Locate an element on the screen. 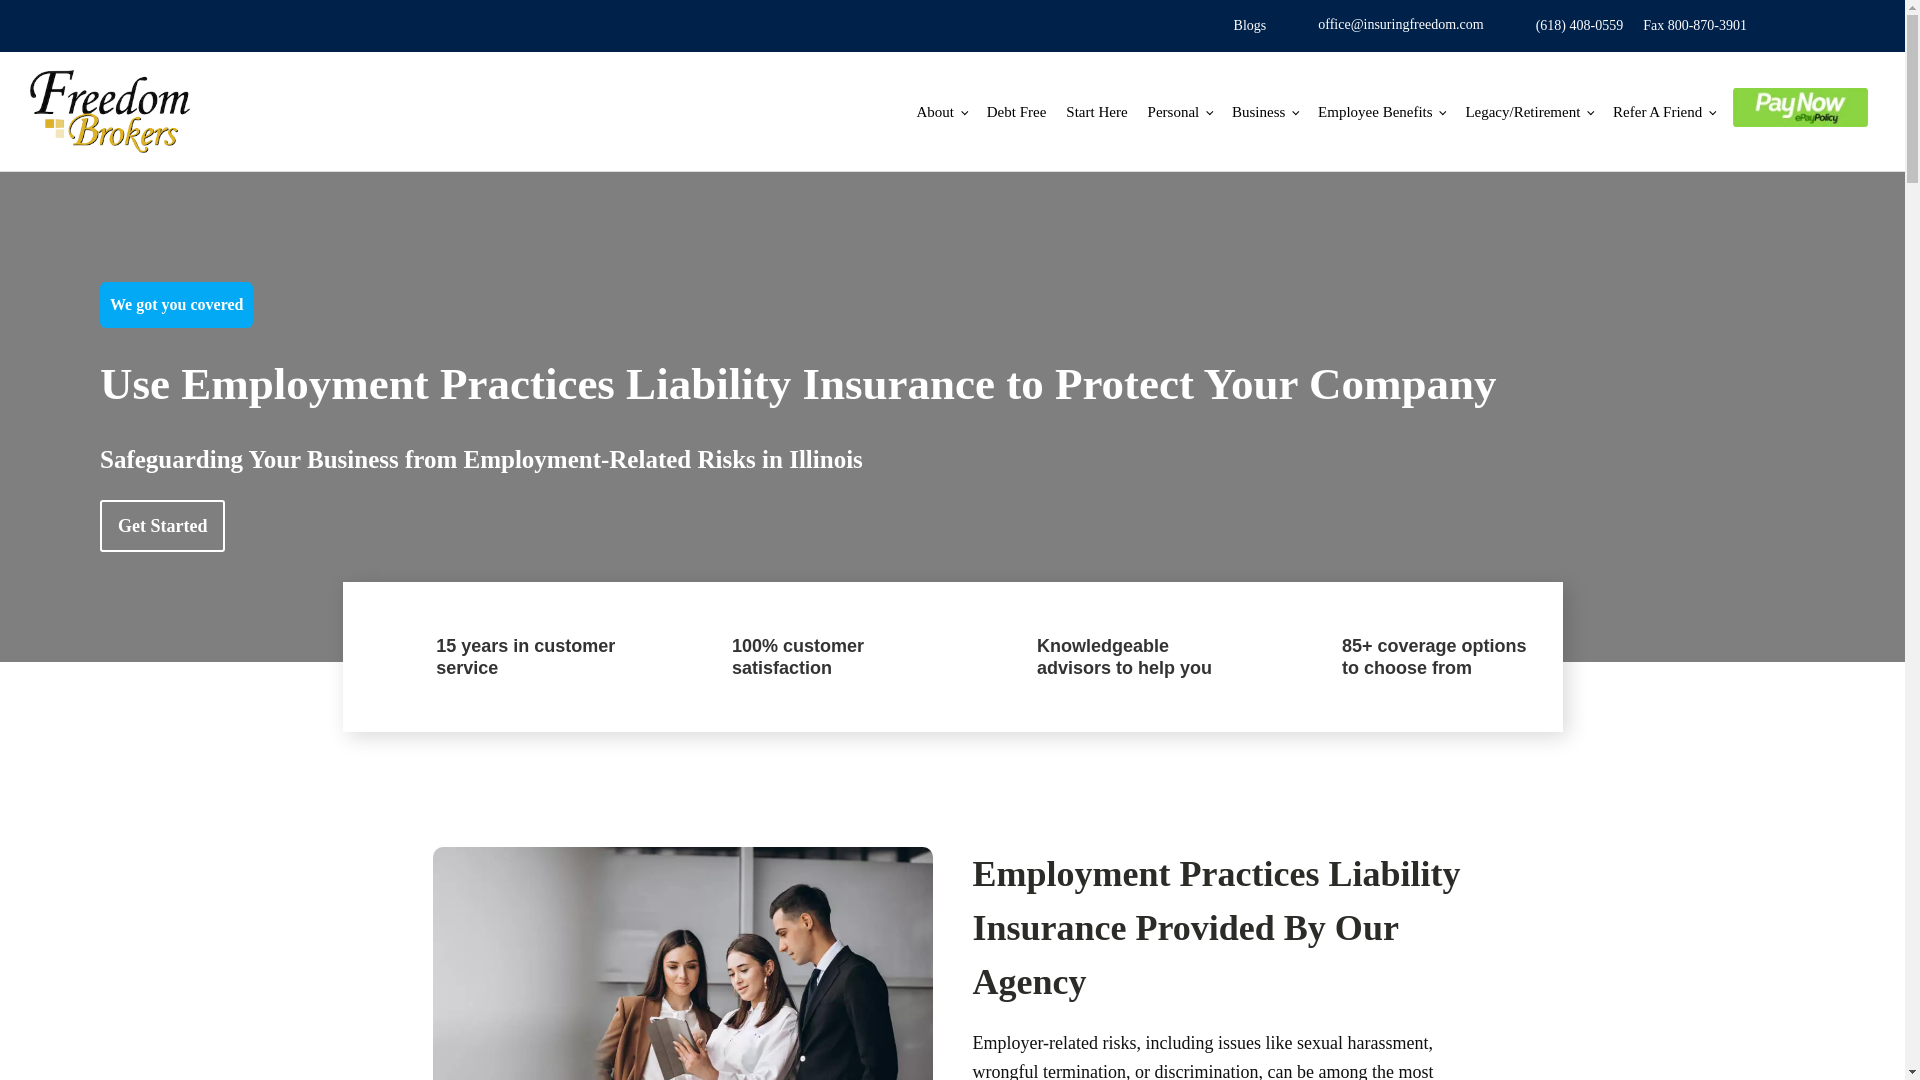 The image size is (1920, 1080). Employee Benefits is located at coordinates (1381, 112).